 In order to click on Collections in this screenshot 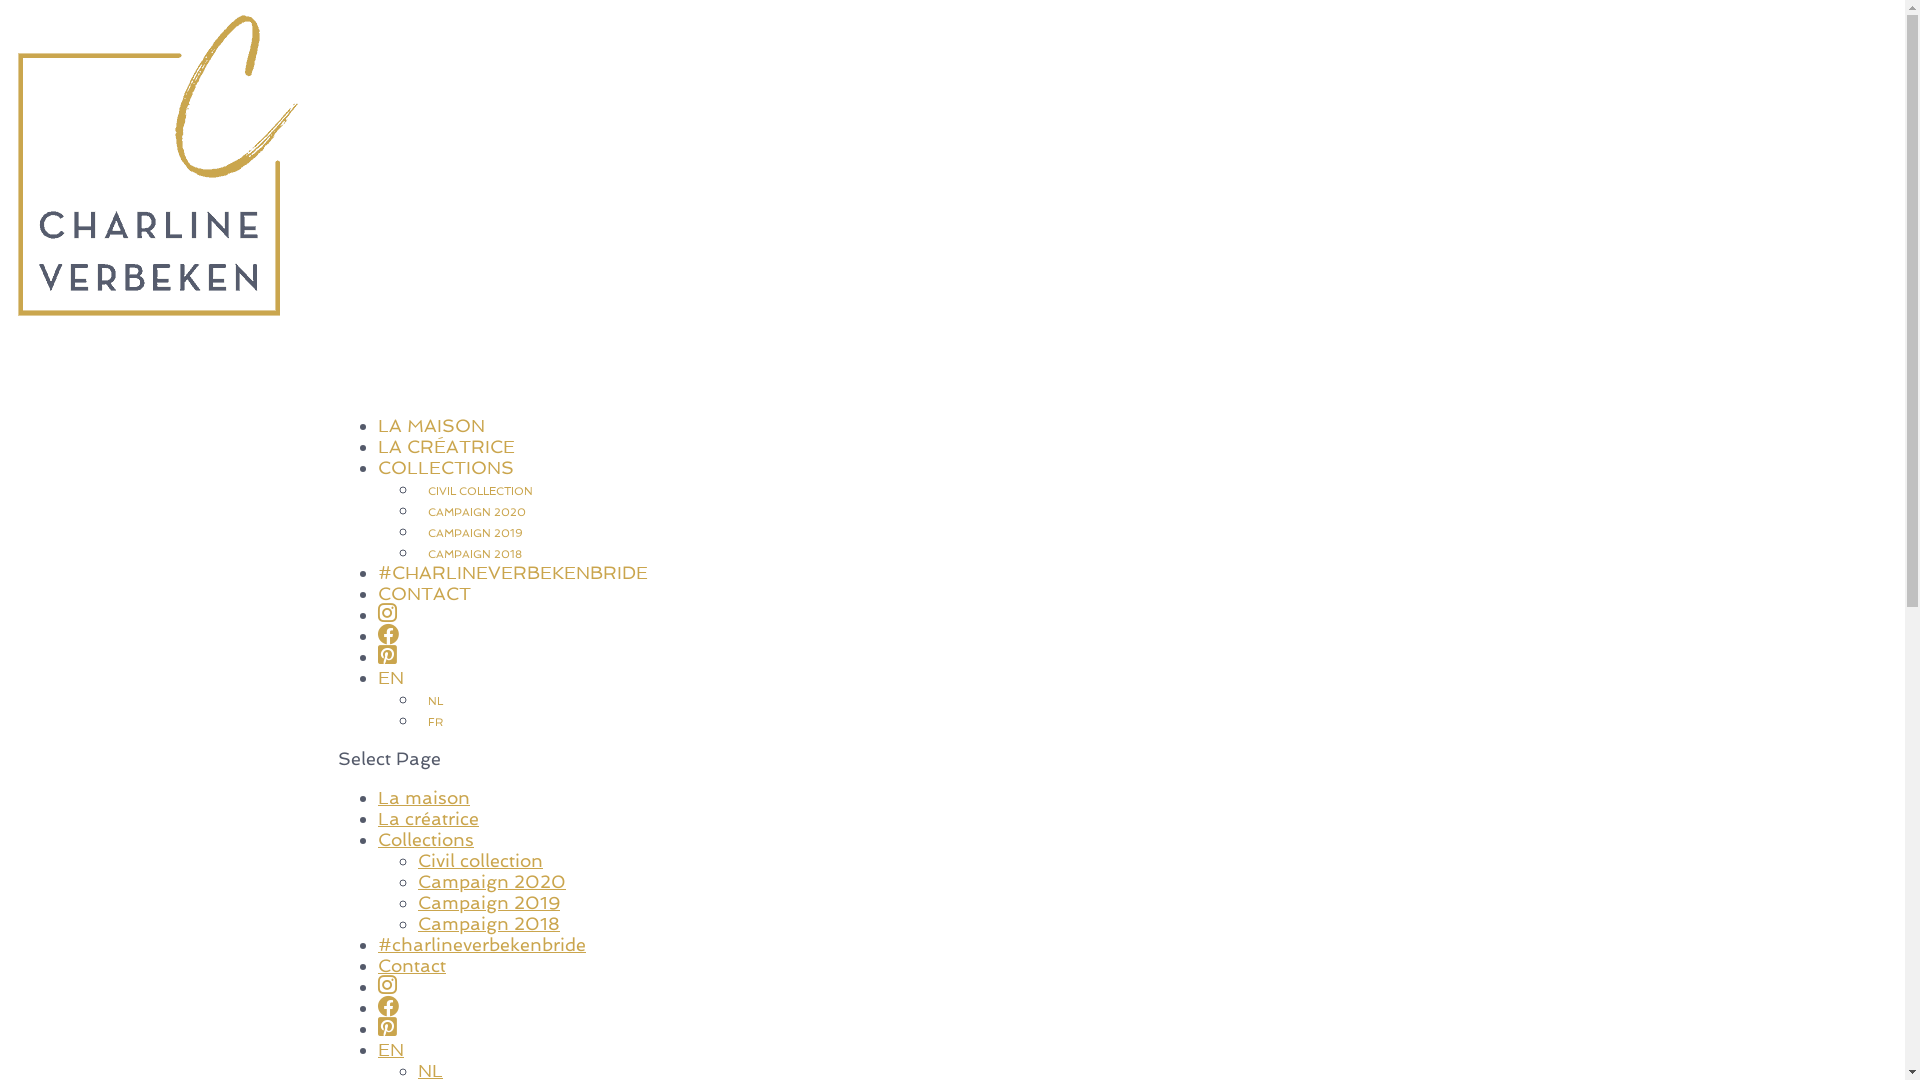, I will do `click(426, 840)`.